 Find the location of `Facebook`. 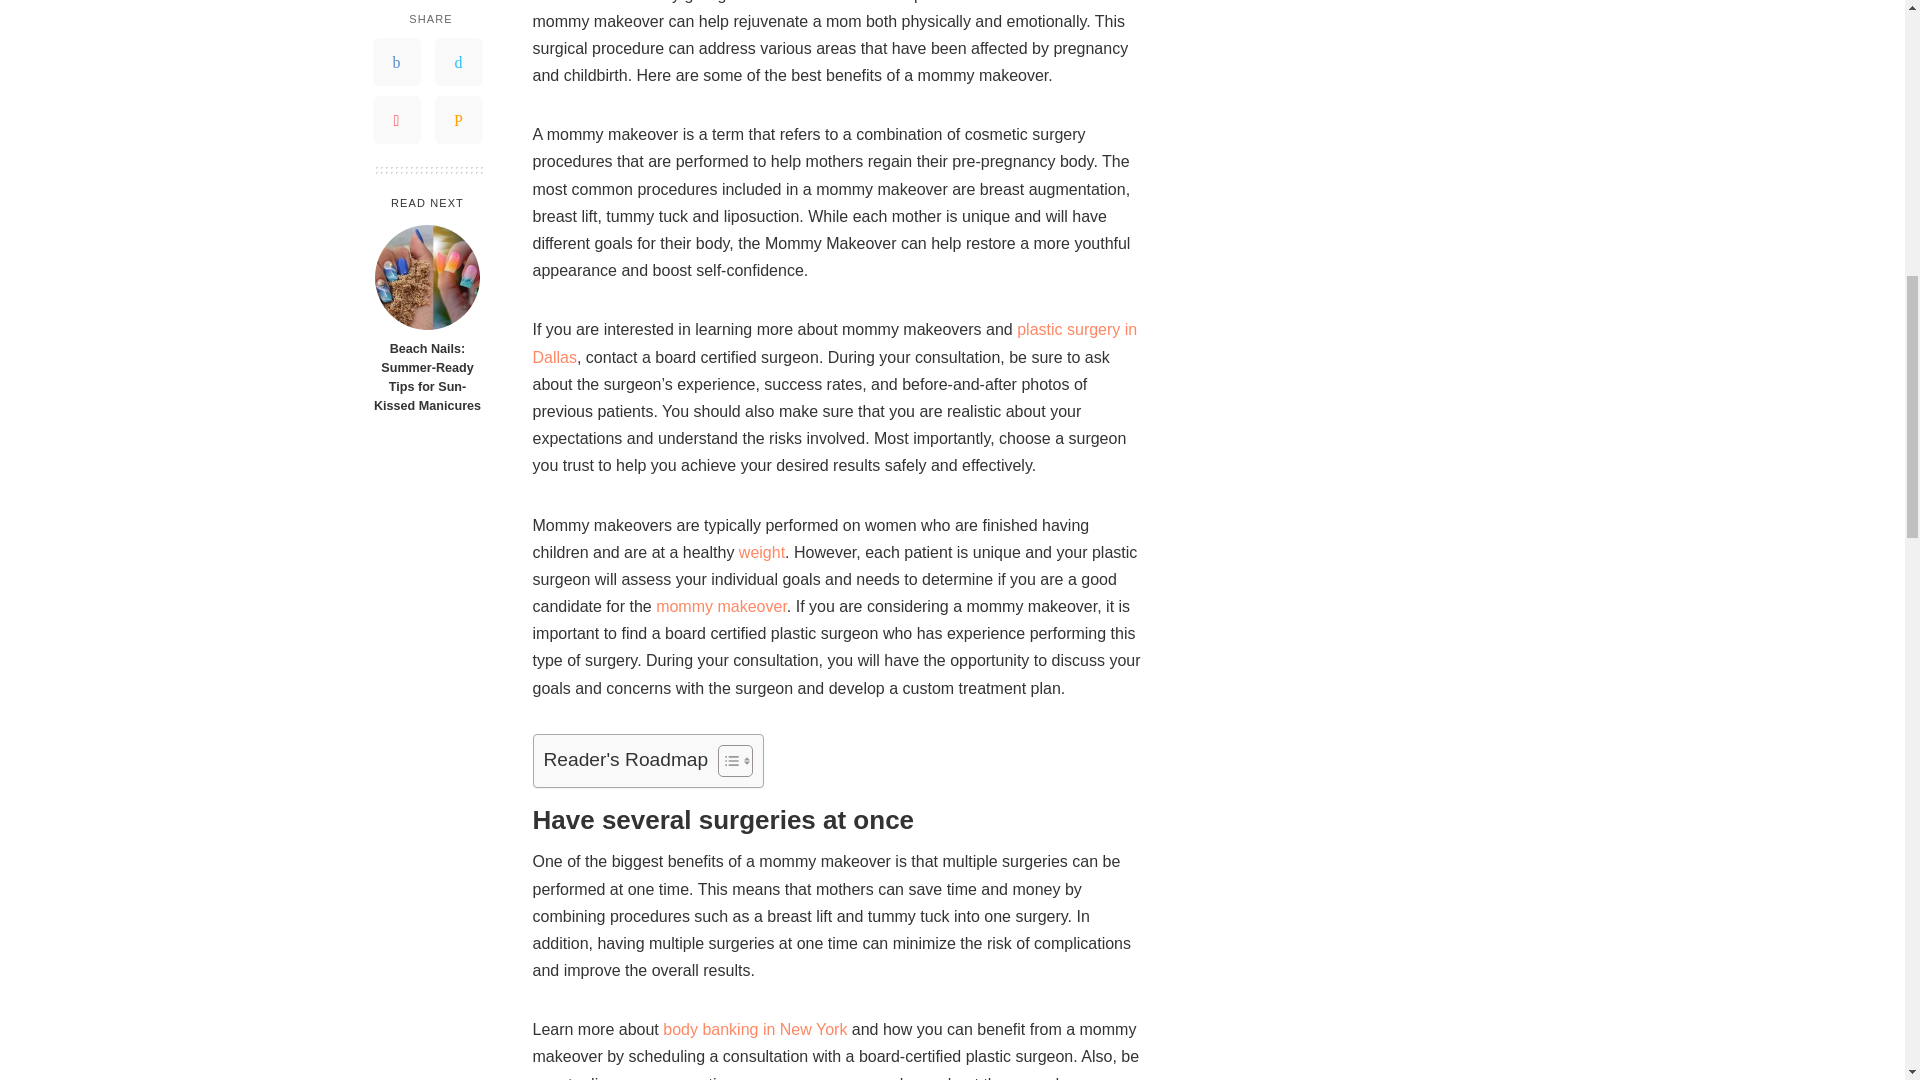

Facebook is located at coordinates (396, 12).